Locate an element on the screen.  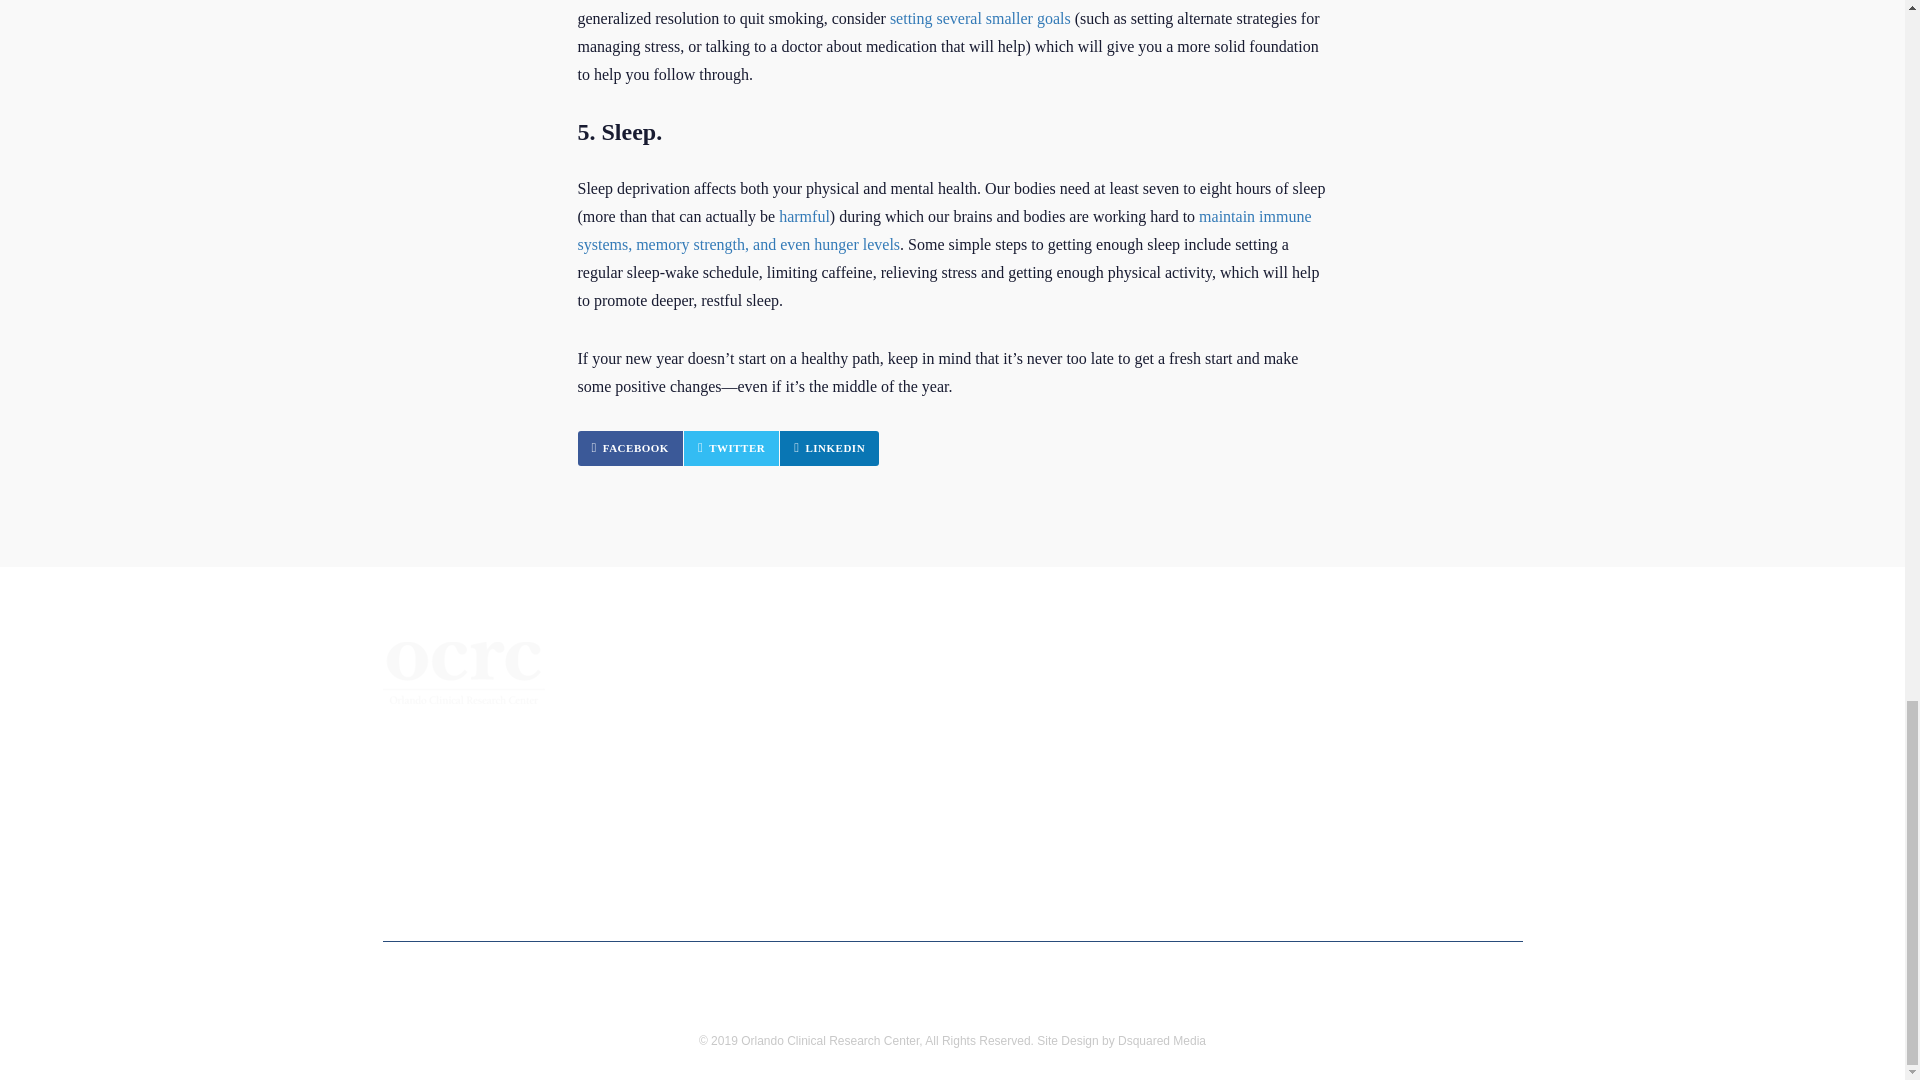
Twitter is located at coordinates (731, 448).